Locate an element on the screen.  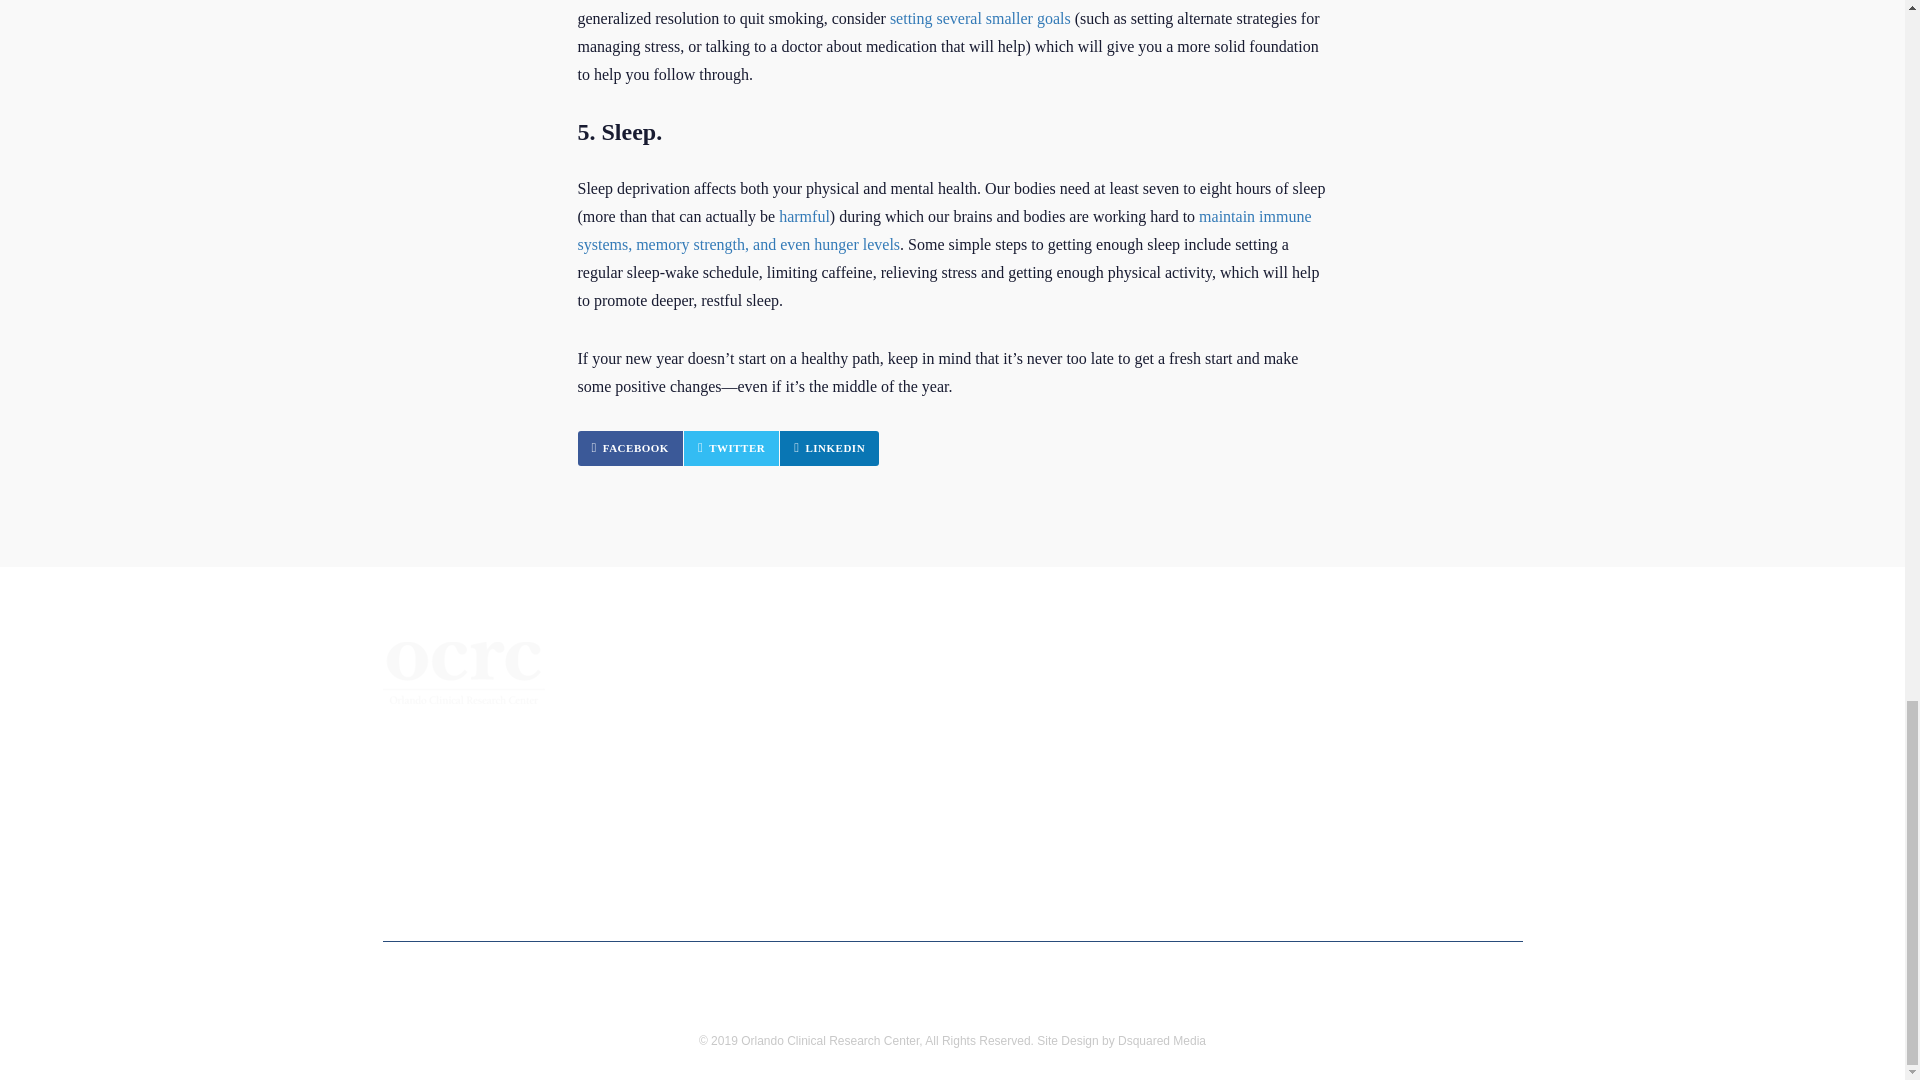
Twitter is located at coordinates (731, 448).